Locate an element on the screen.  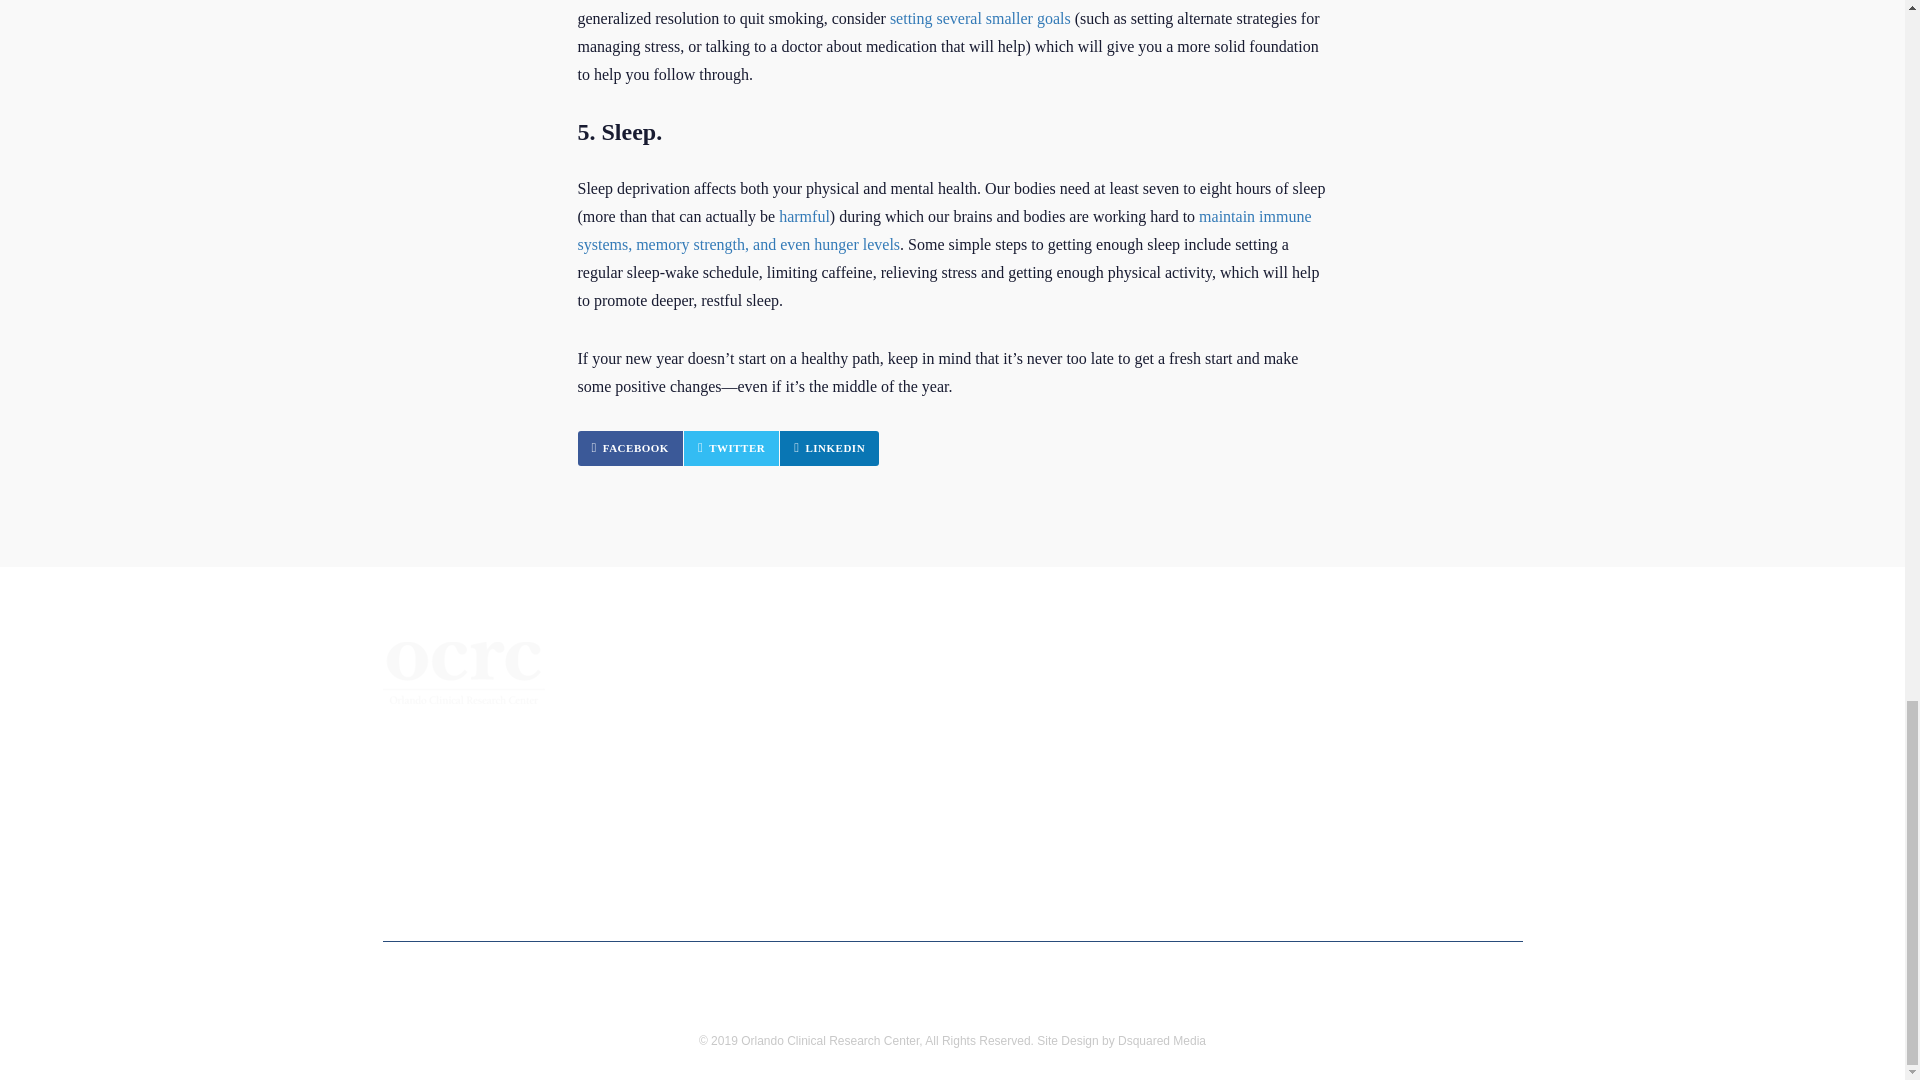
Twitter is located at coordinates (731, 448).